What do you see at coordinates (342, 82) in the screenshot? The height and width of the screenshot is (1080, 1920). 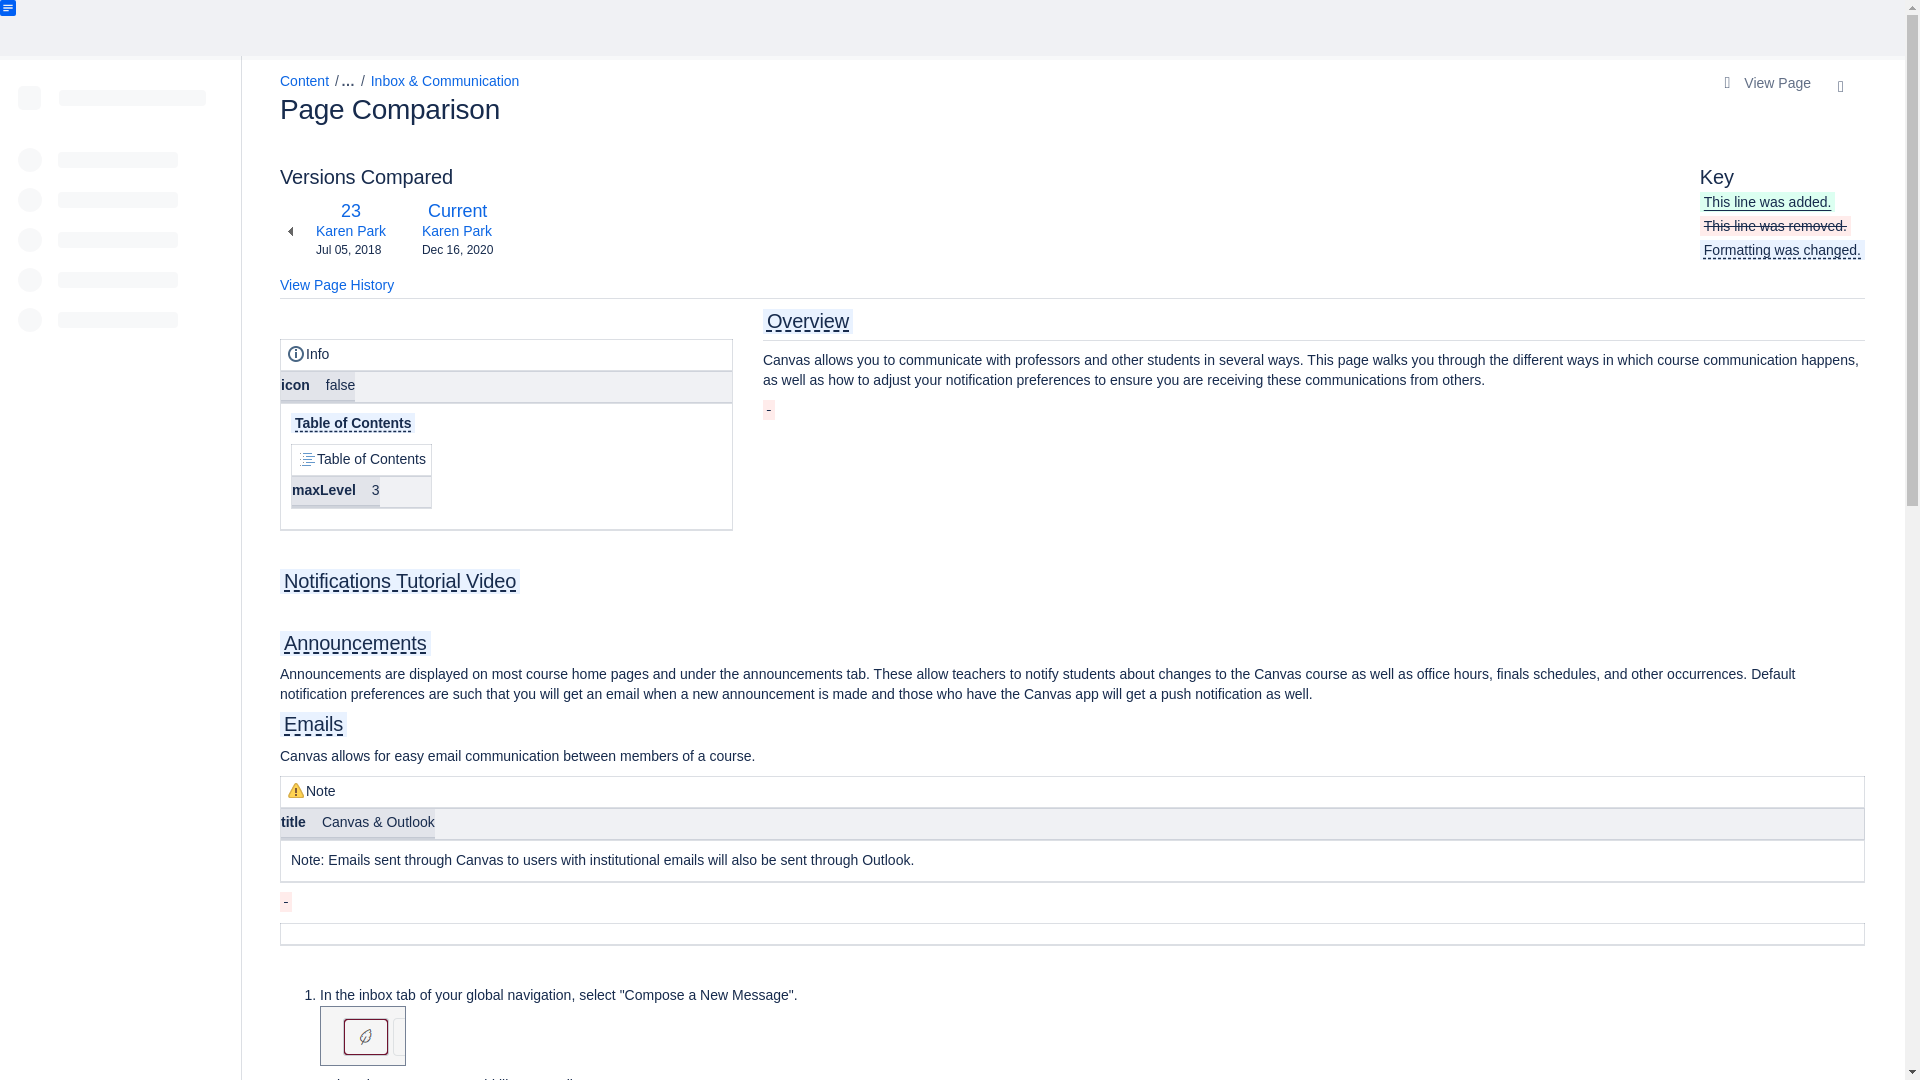 I see `View Page` at bounding box center [342, 82].